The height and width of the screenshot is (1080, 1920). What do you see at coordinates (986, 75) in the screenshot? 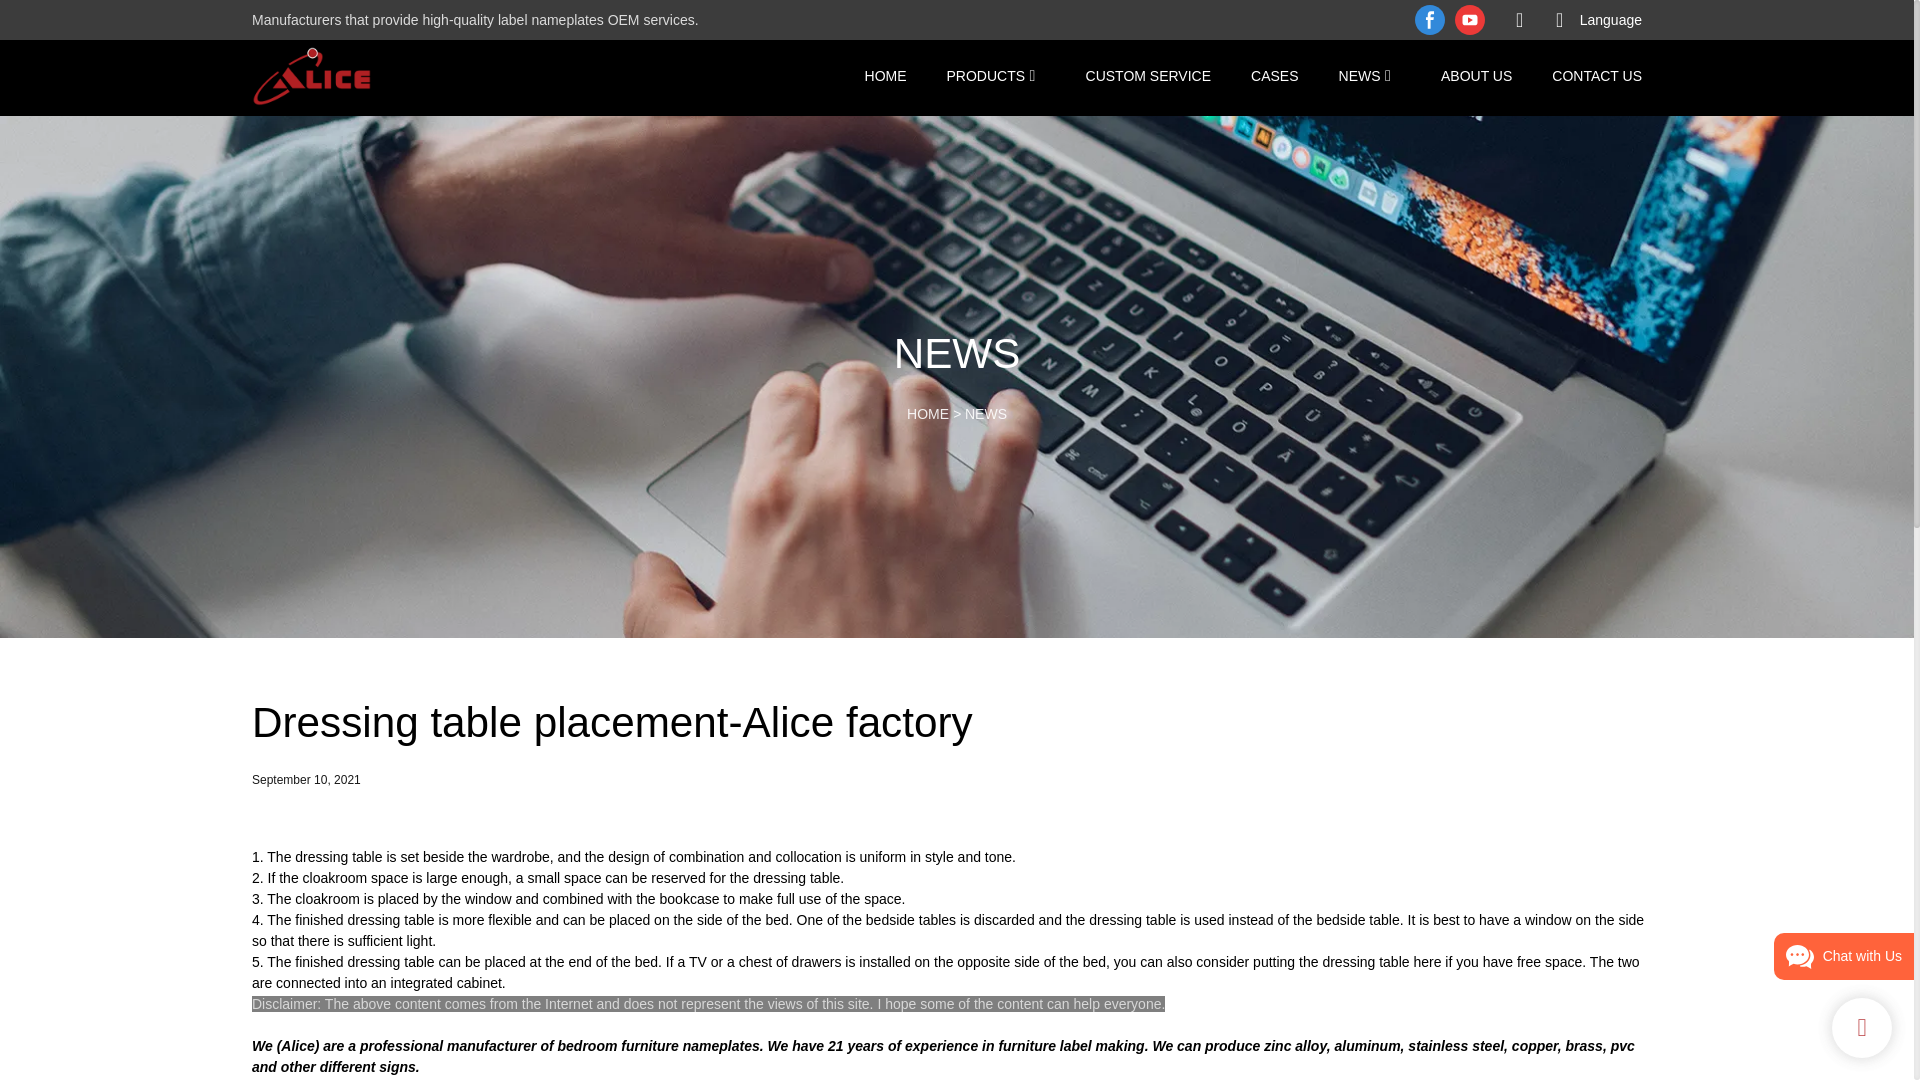
I see `PRODUCTS` at bounding box center [986, 75].